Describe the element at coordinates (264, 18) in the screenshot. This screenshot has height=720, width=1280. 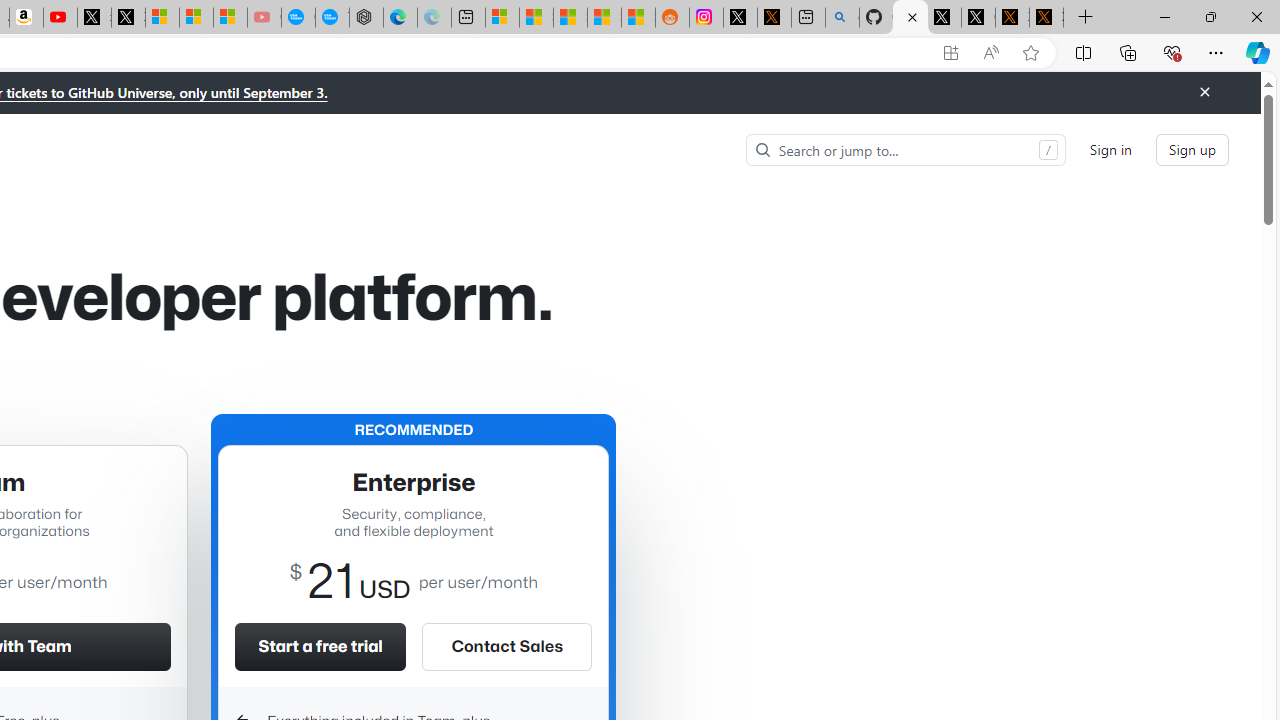
I see `Gloom - YouTube - Sleeping` at that location.